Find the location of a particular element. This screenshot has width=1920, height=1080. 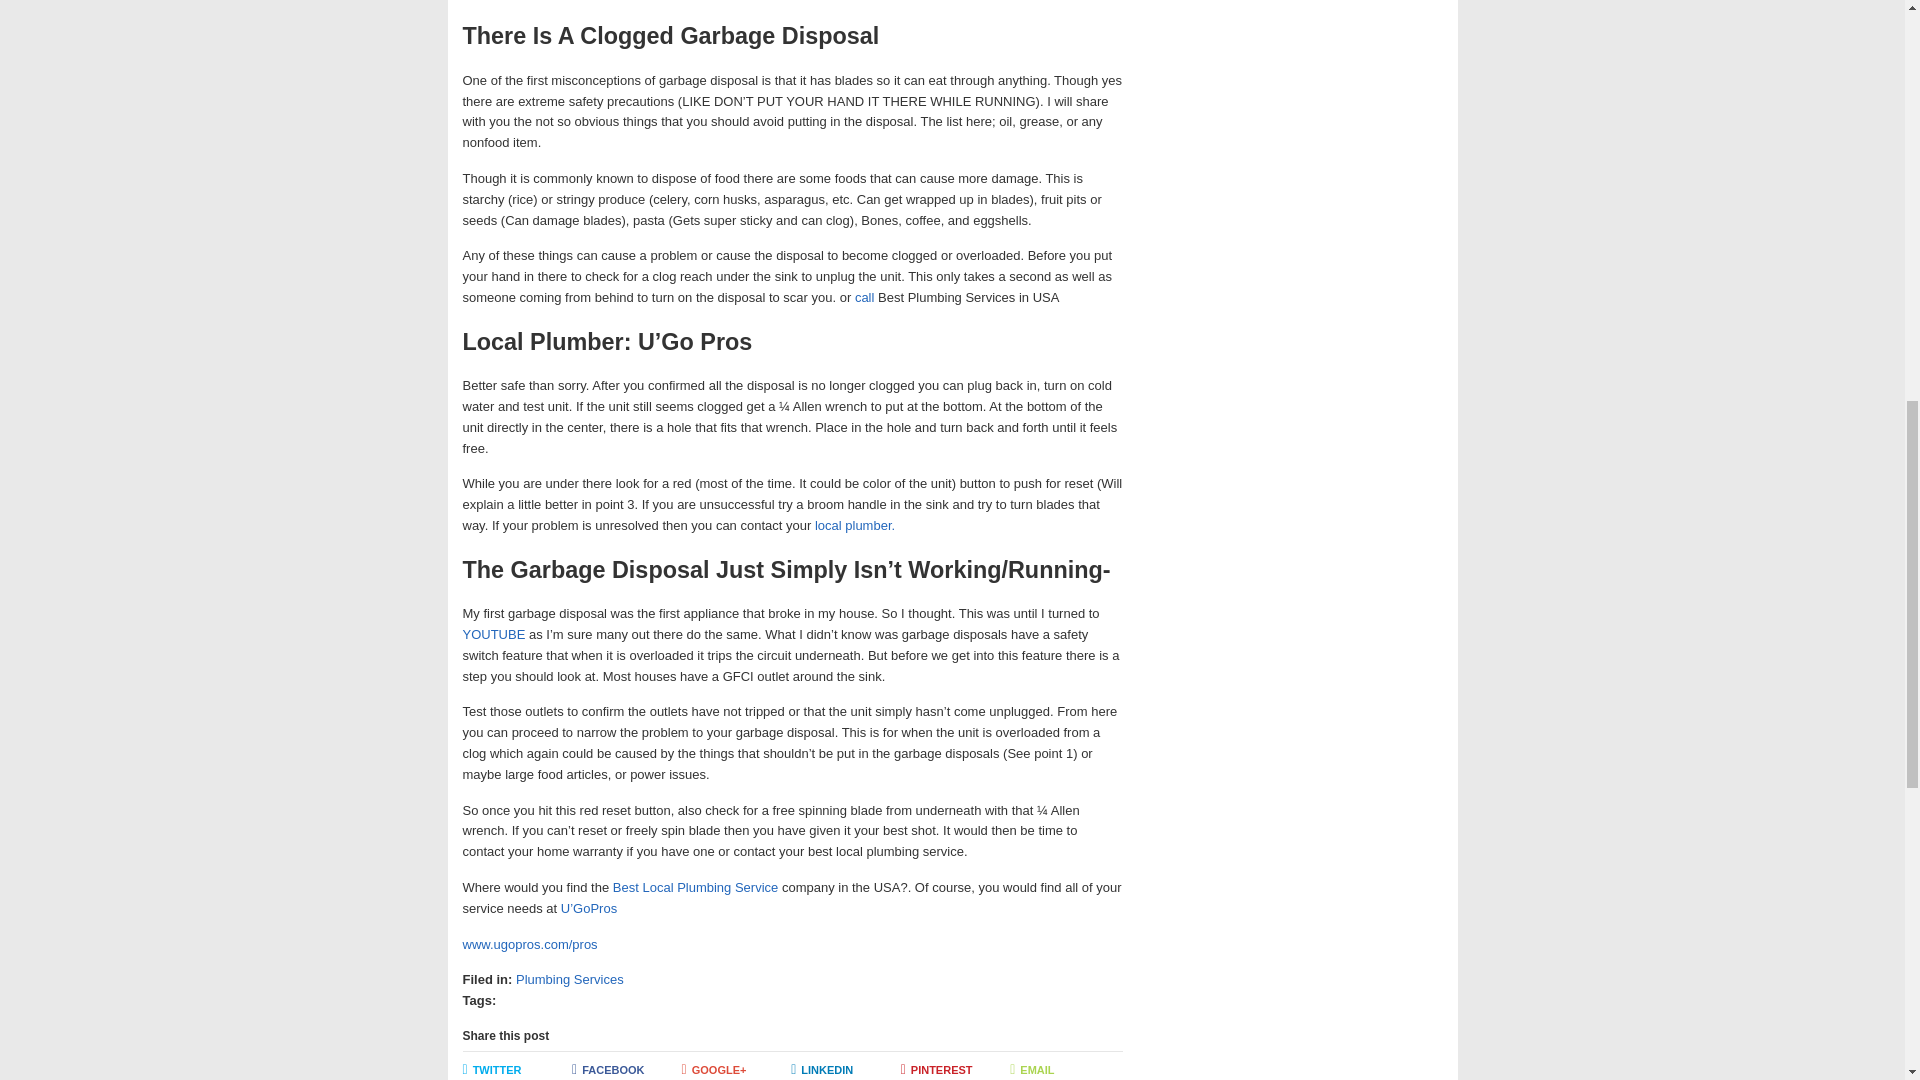

FACEBOOK is located at coordinates (626, 1070).